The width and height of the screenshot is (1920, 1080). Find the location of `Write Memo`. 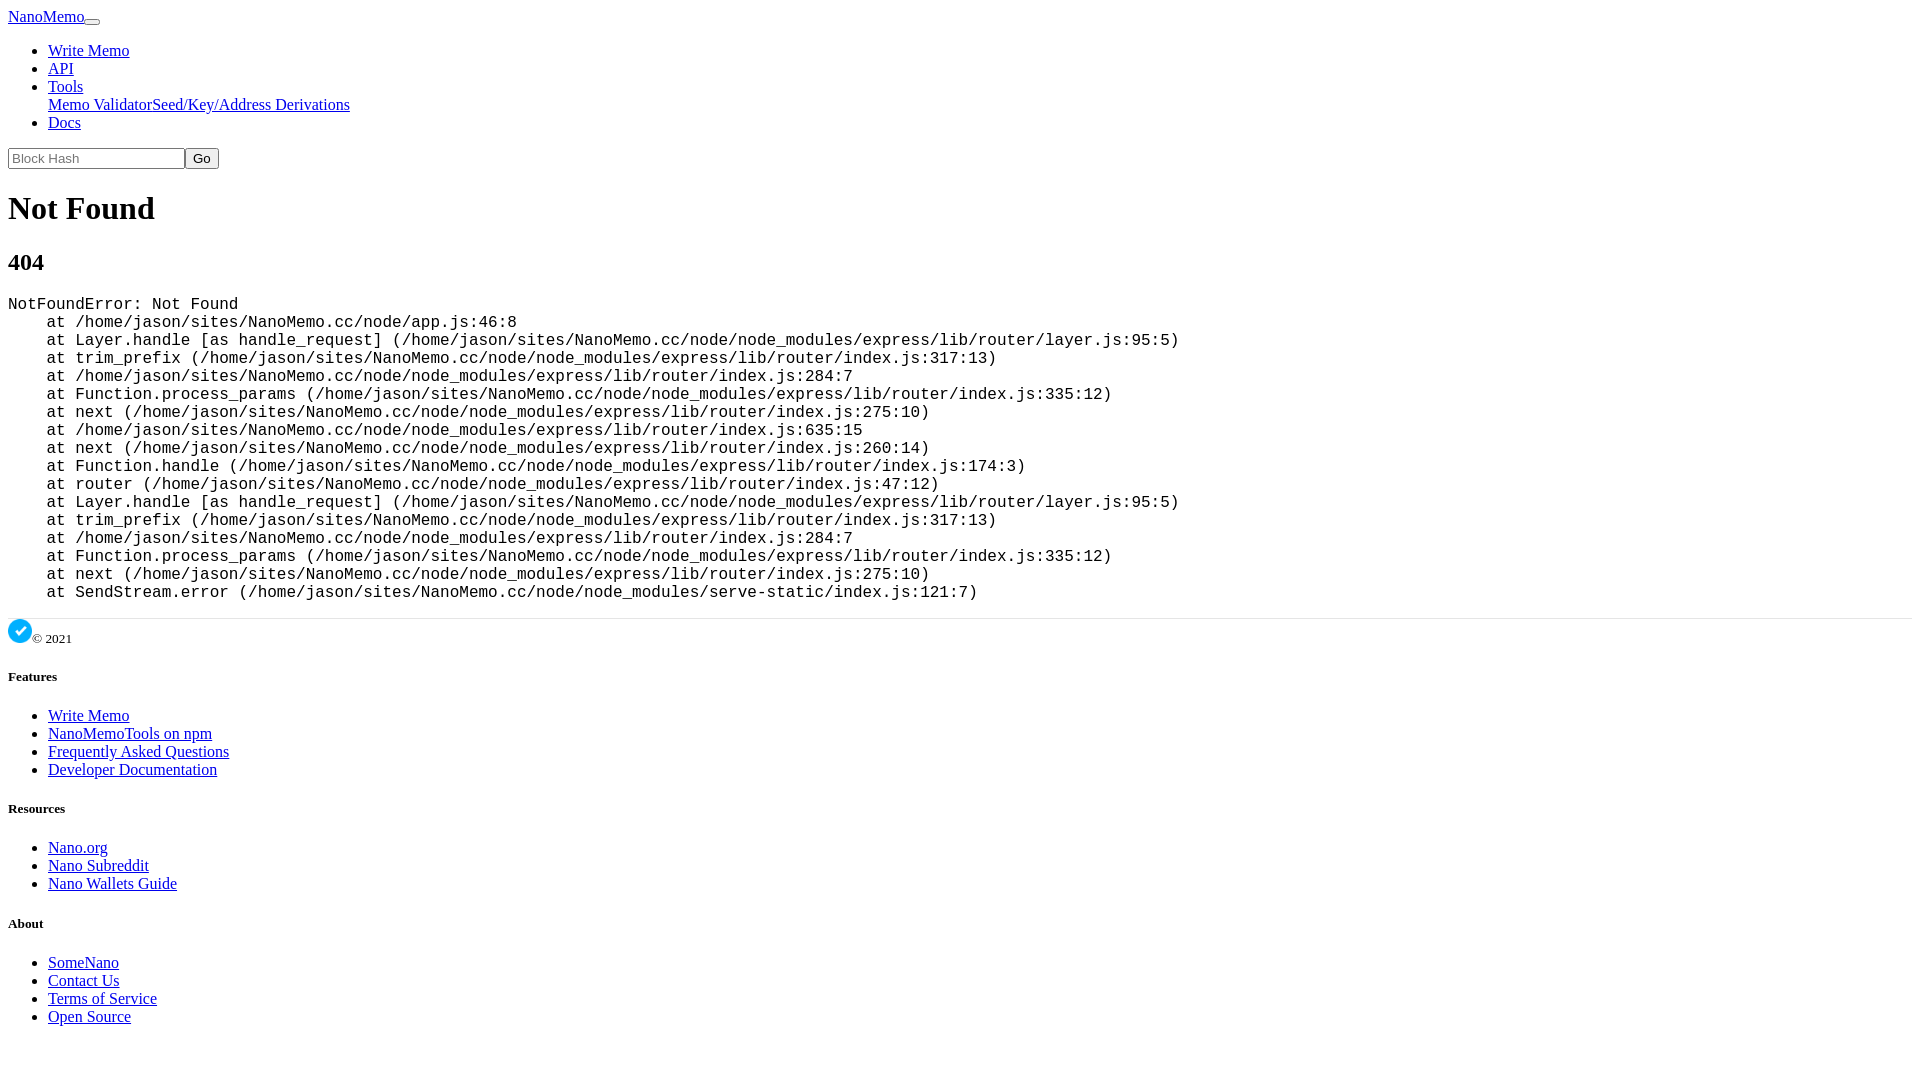

Write Memo is located at coordinates (89, 50).